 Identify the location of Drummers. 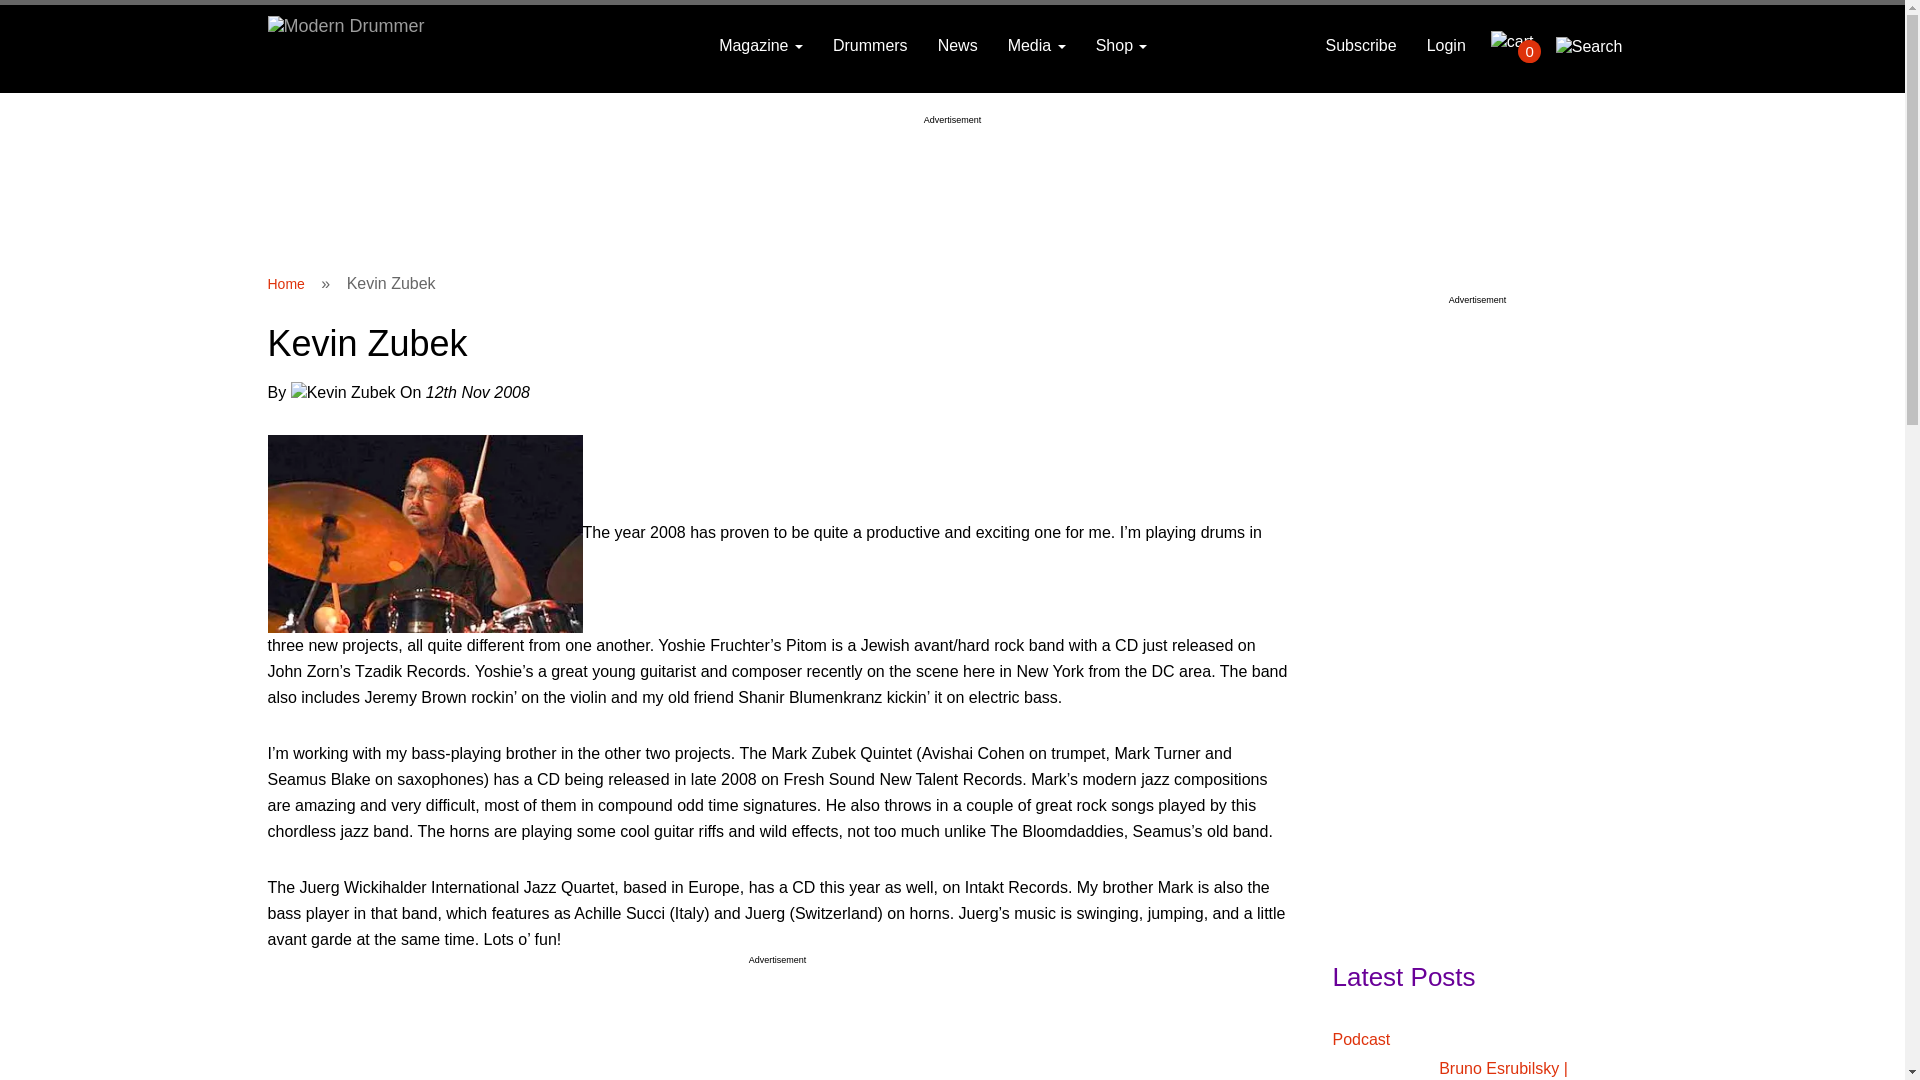
(870, 46).